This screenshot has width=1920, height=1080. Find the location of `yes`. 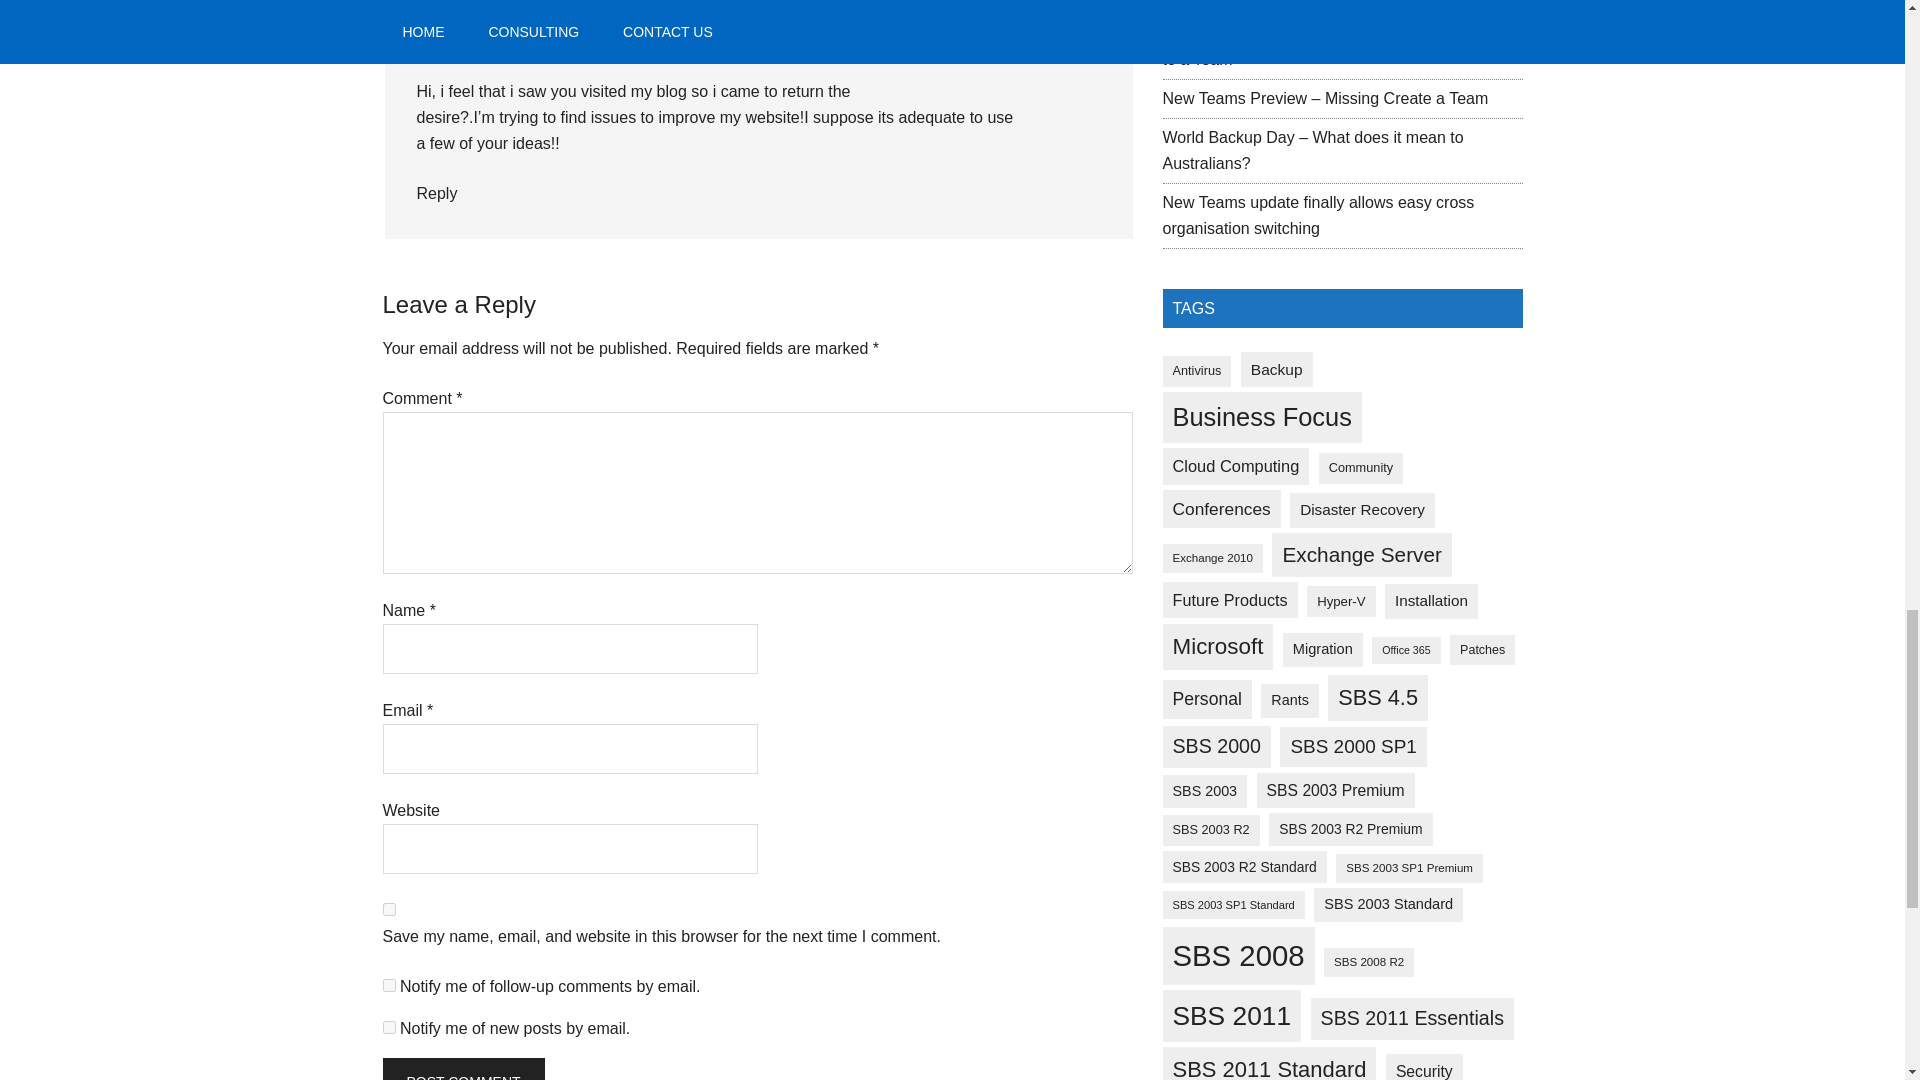

yes is located at coordinates (388, 908).